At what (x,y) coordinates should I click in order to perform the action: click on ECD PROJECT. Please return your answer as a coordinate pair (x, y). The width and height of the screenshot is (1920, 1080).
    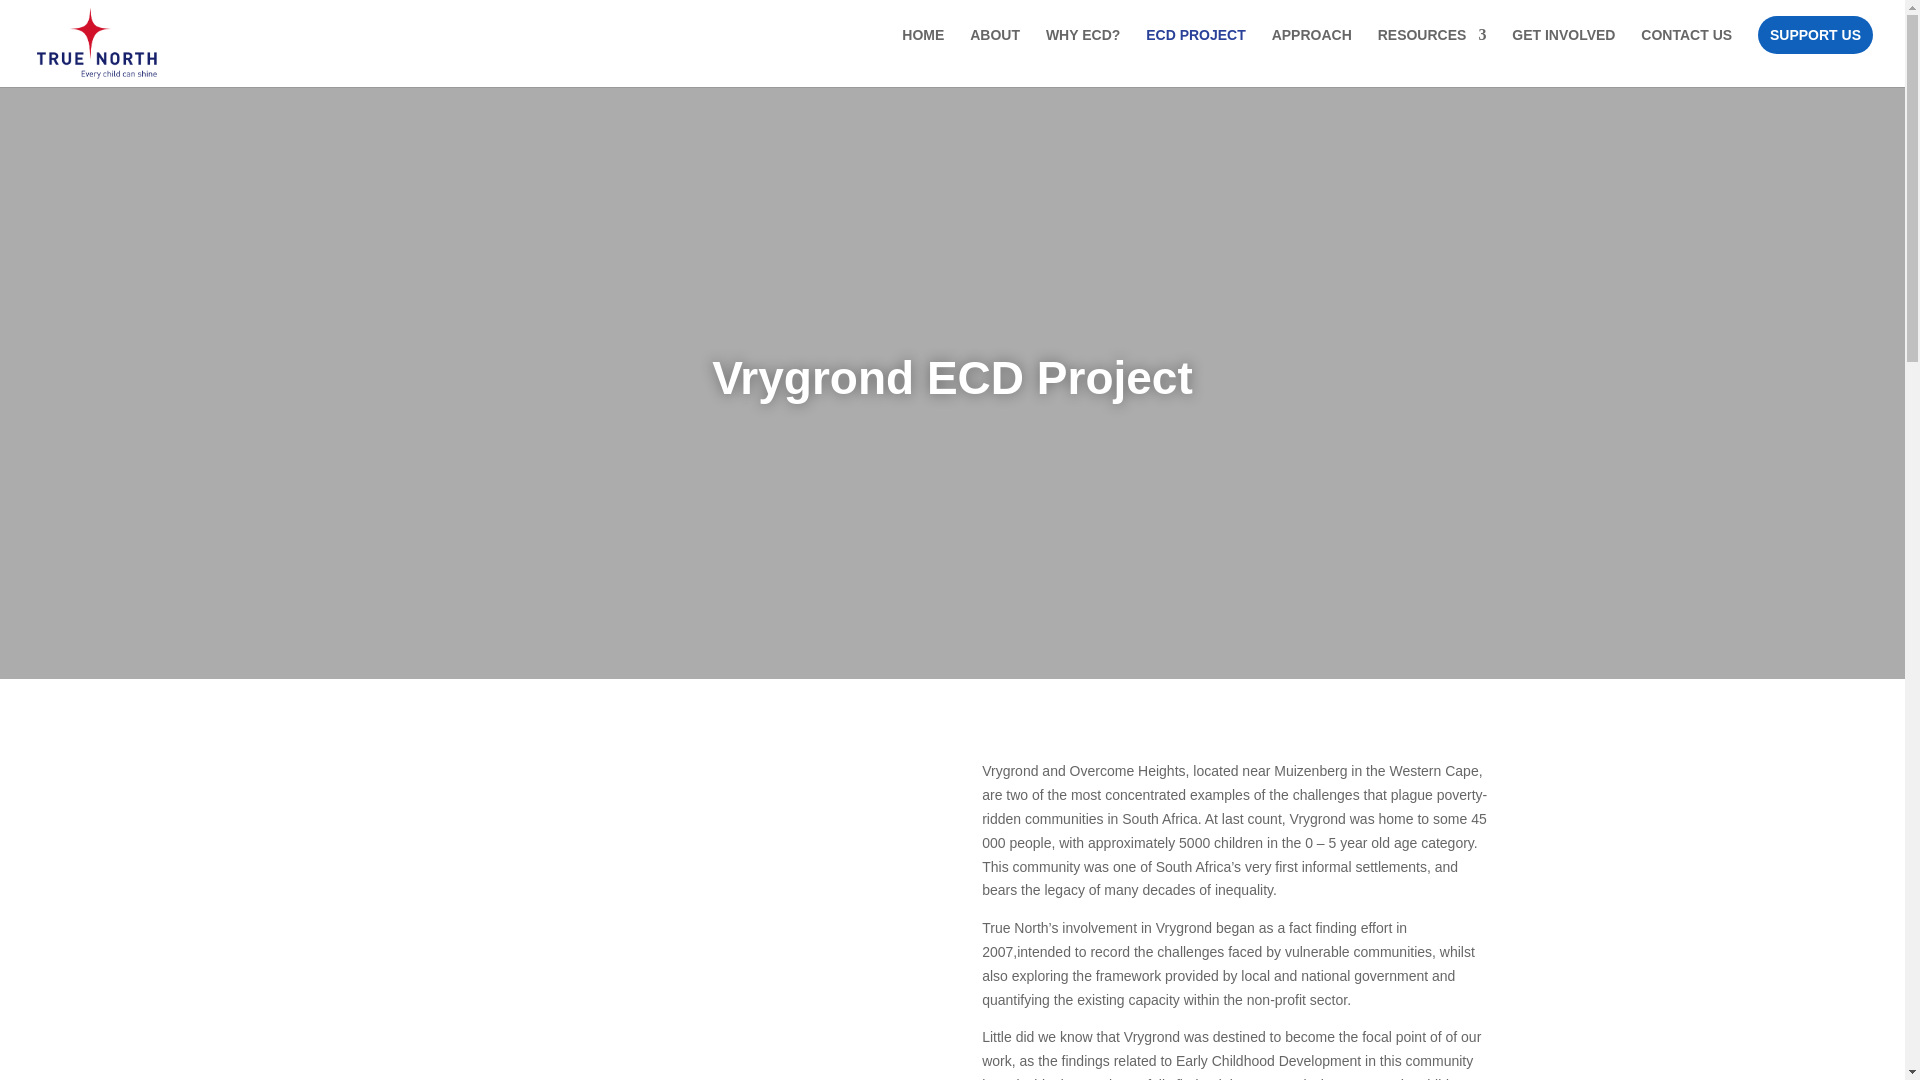
    Looking at the image, I should click on (1196, 58).